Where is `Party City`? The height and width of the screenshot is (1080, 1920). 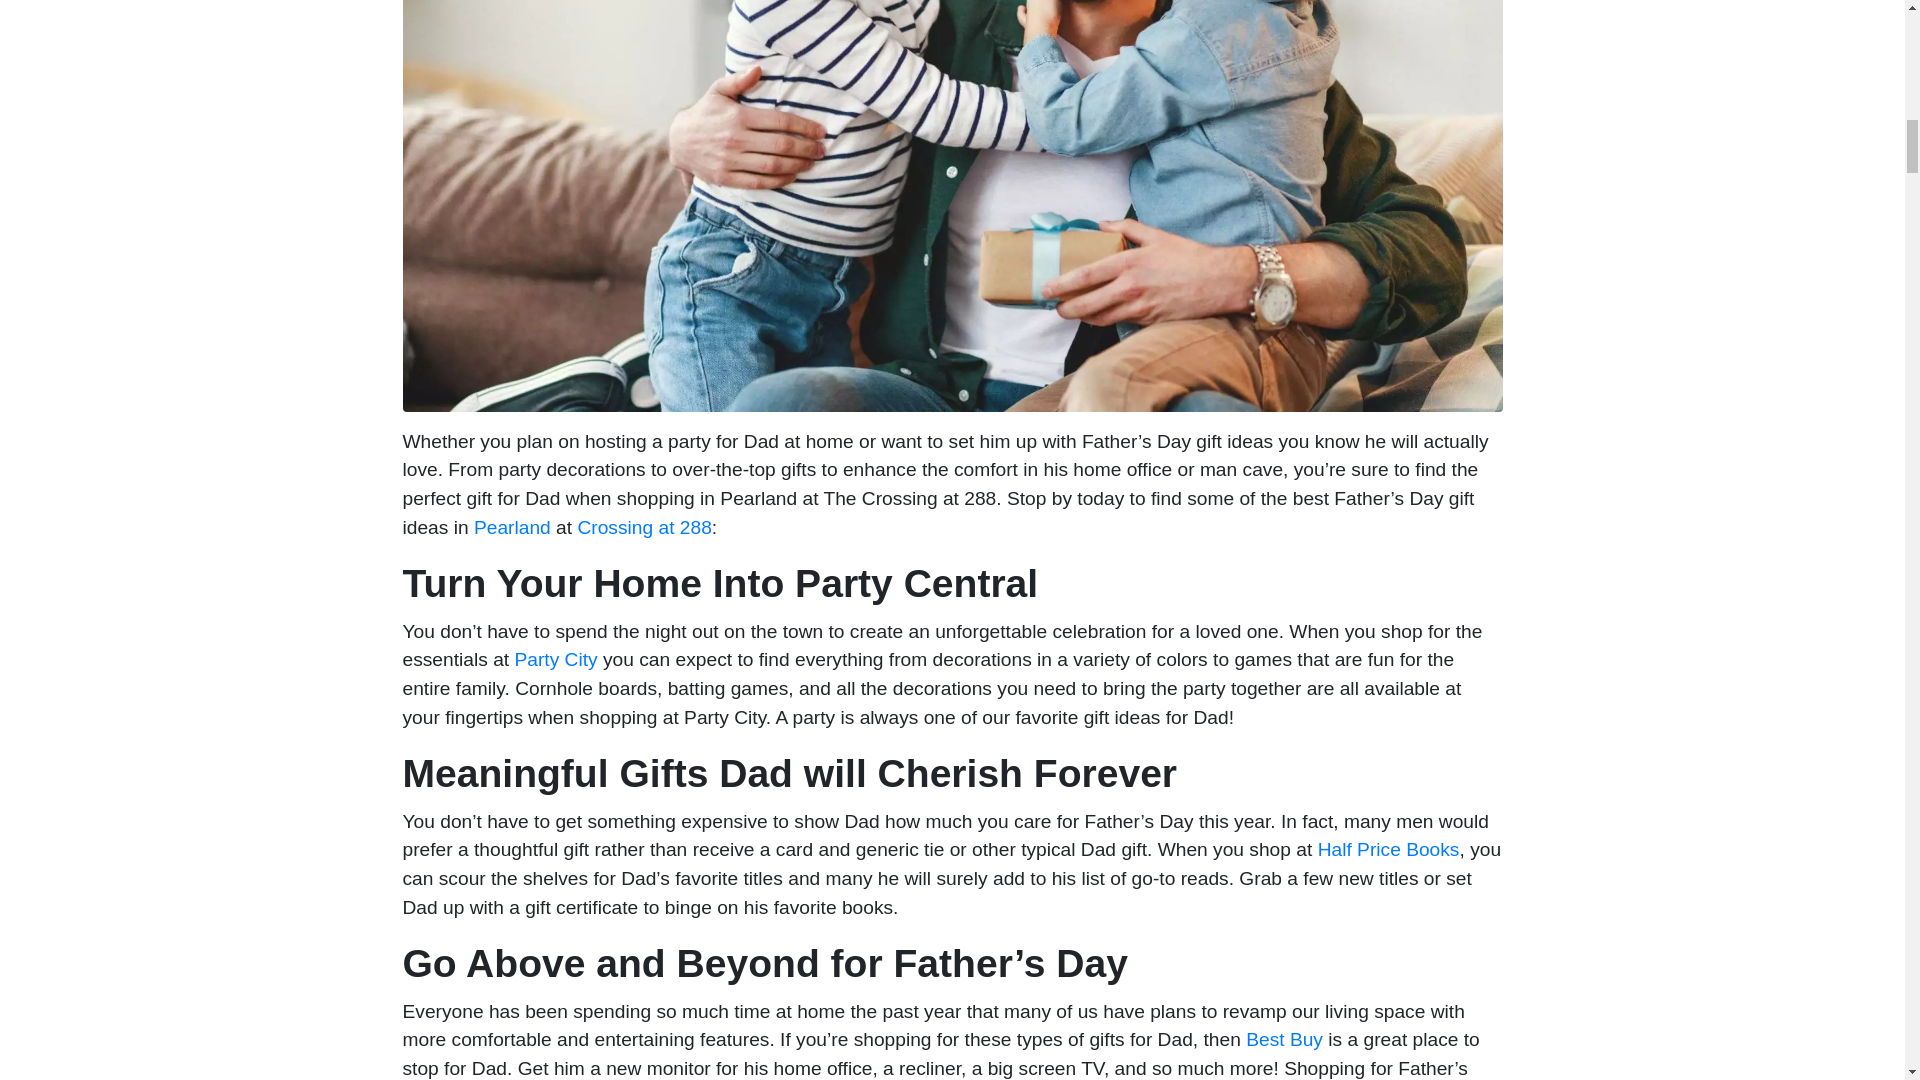
Party City is located at coordinates (556, 659).